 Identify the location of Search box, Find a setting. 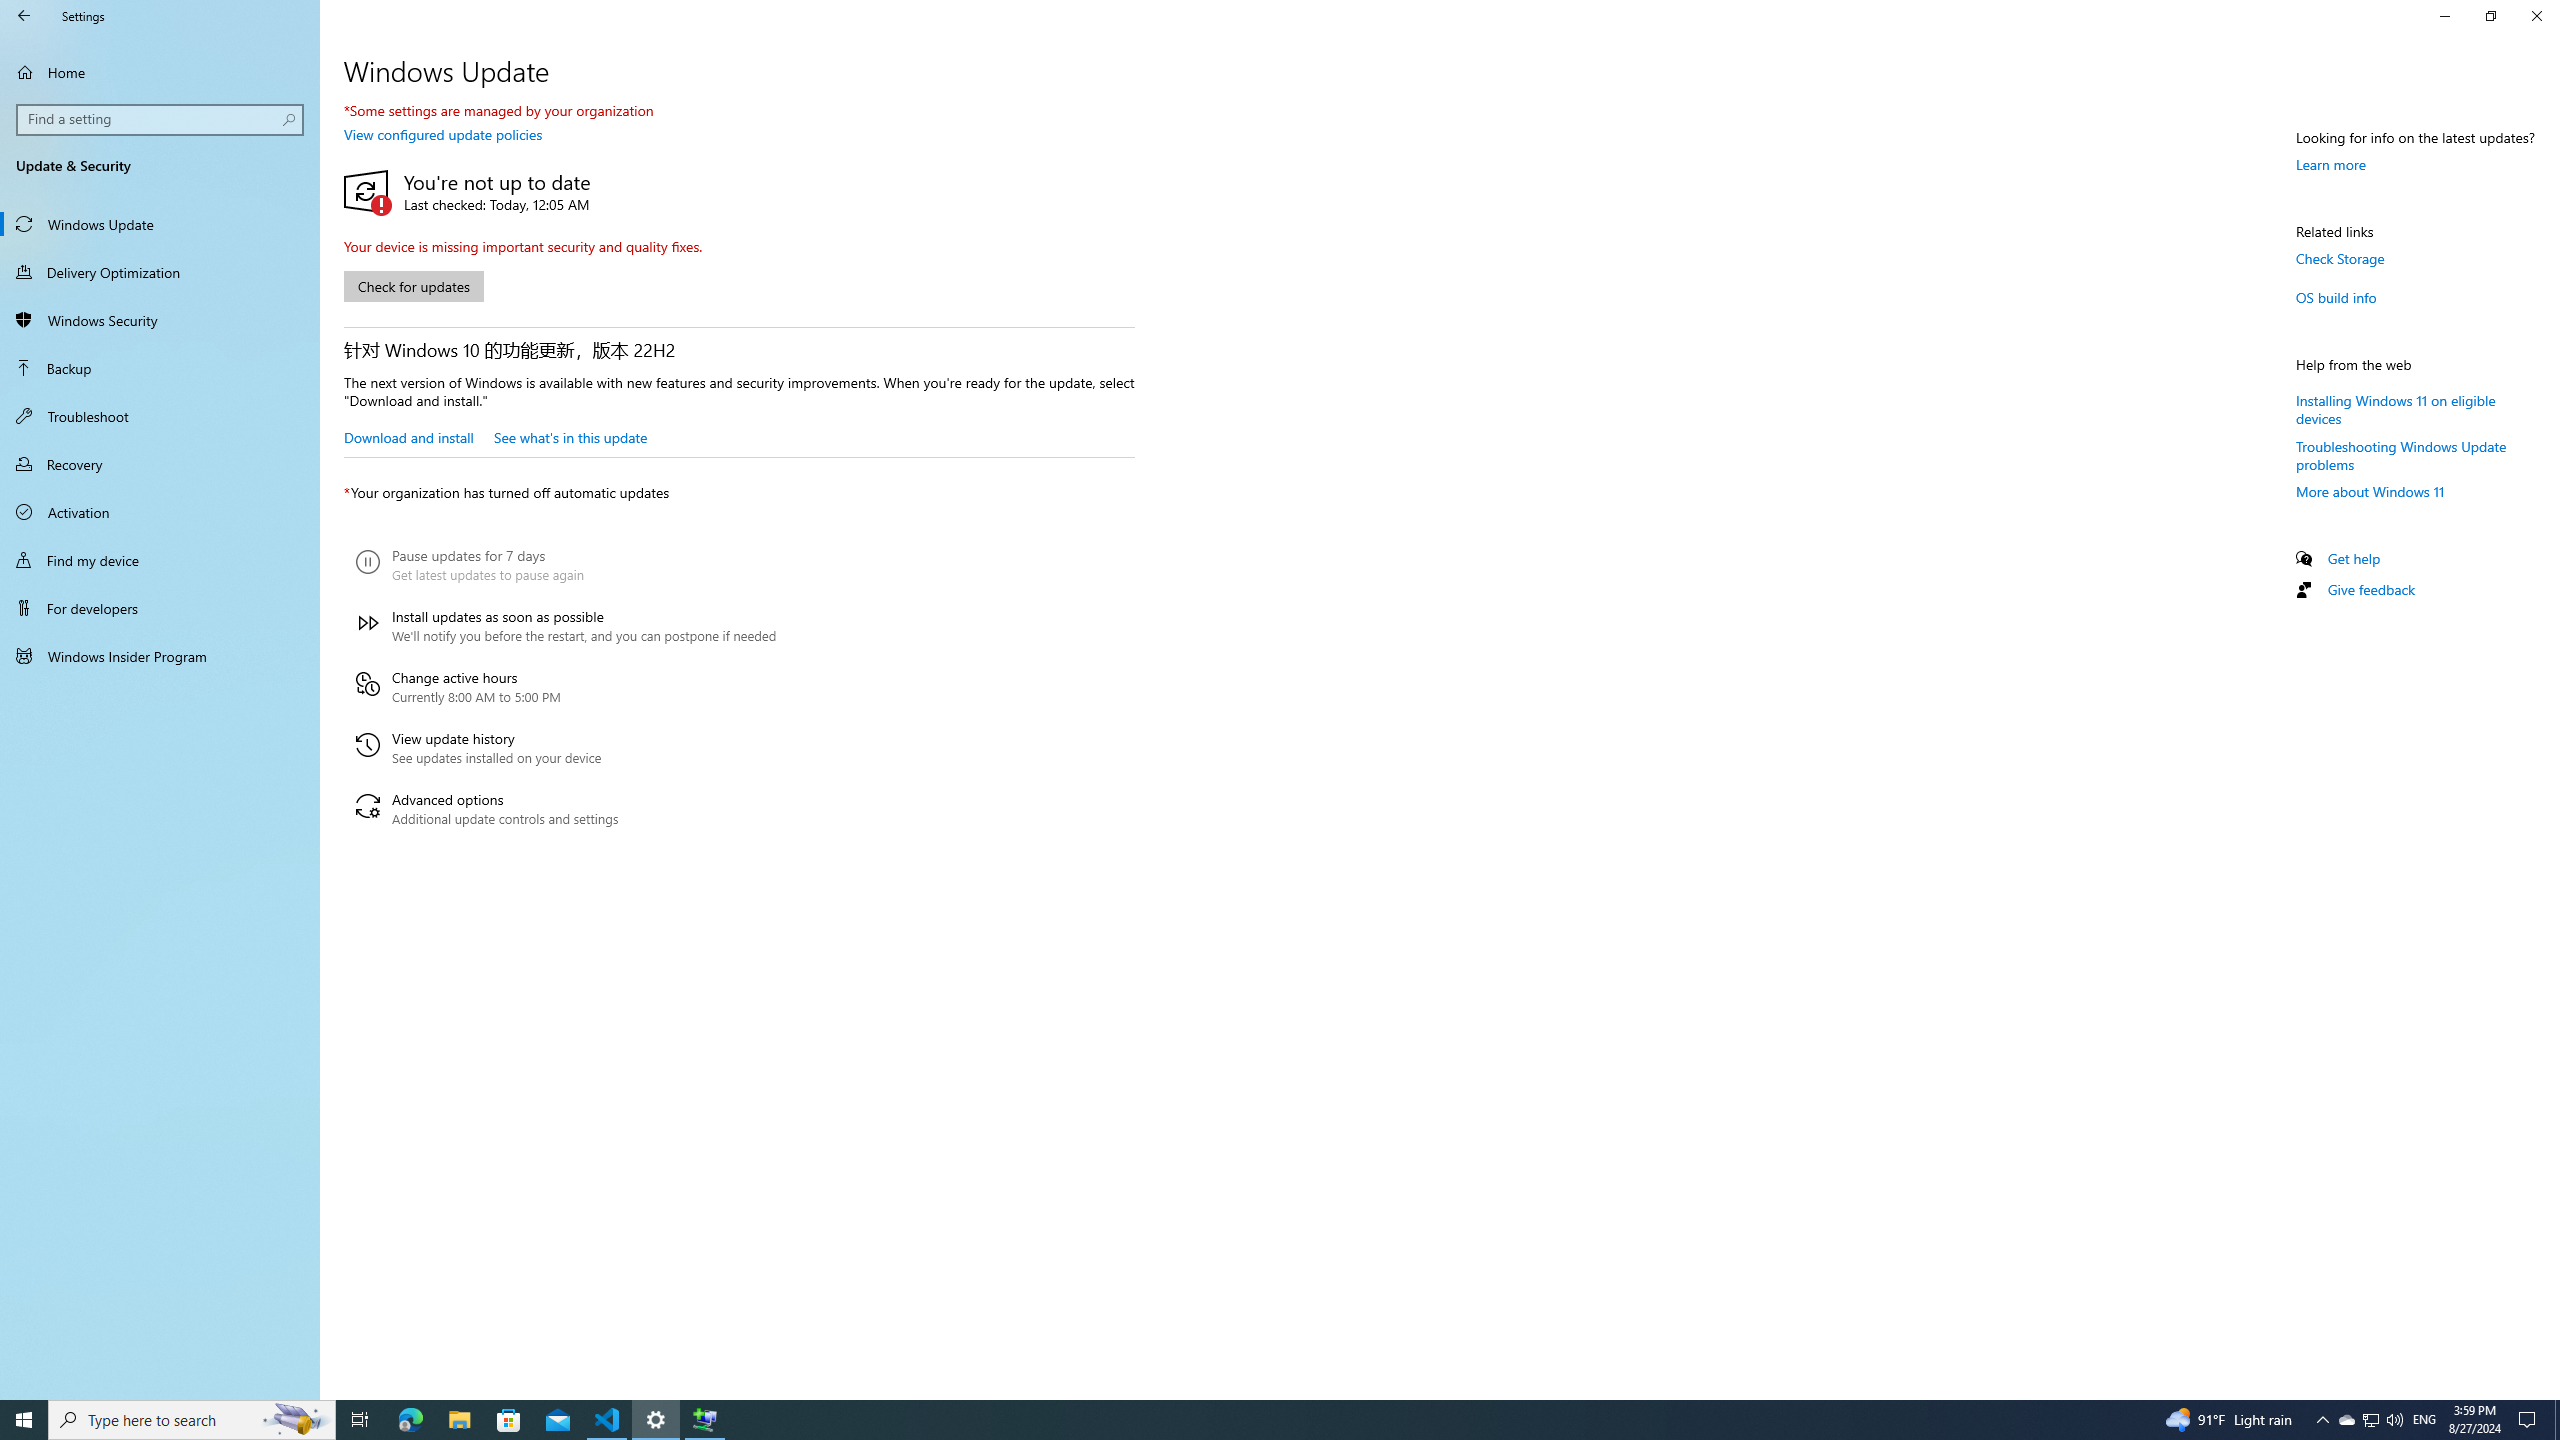
(161, 119).